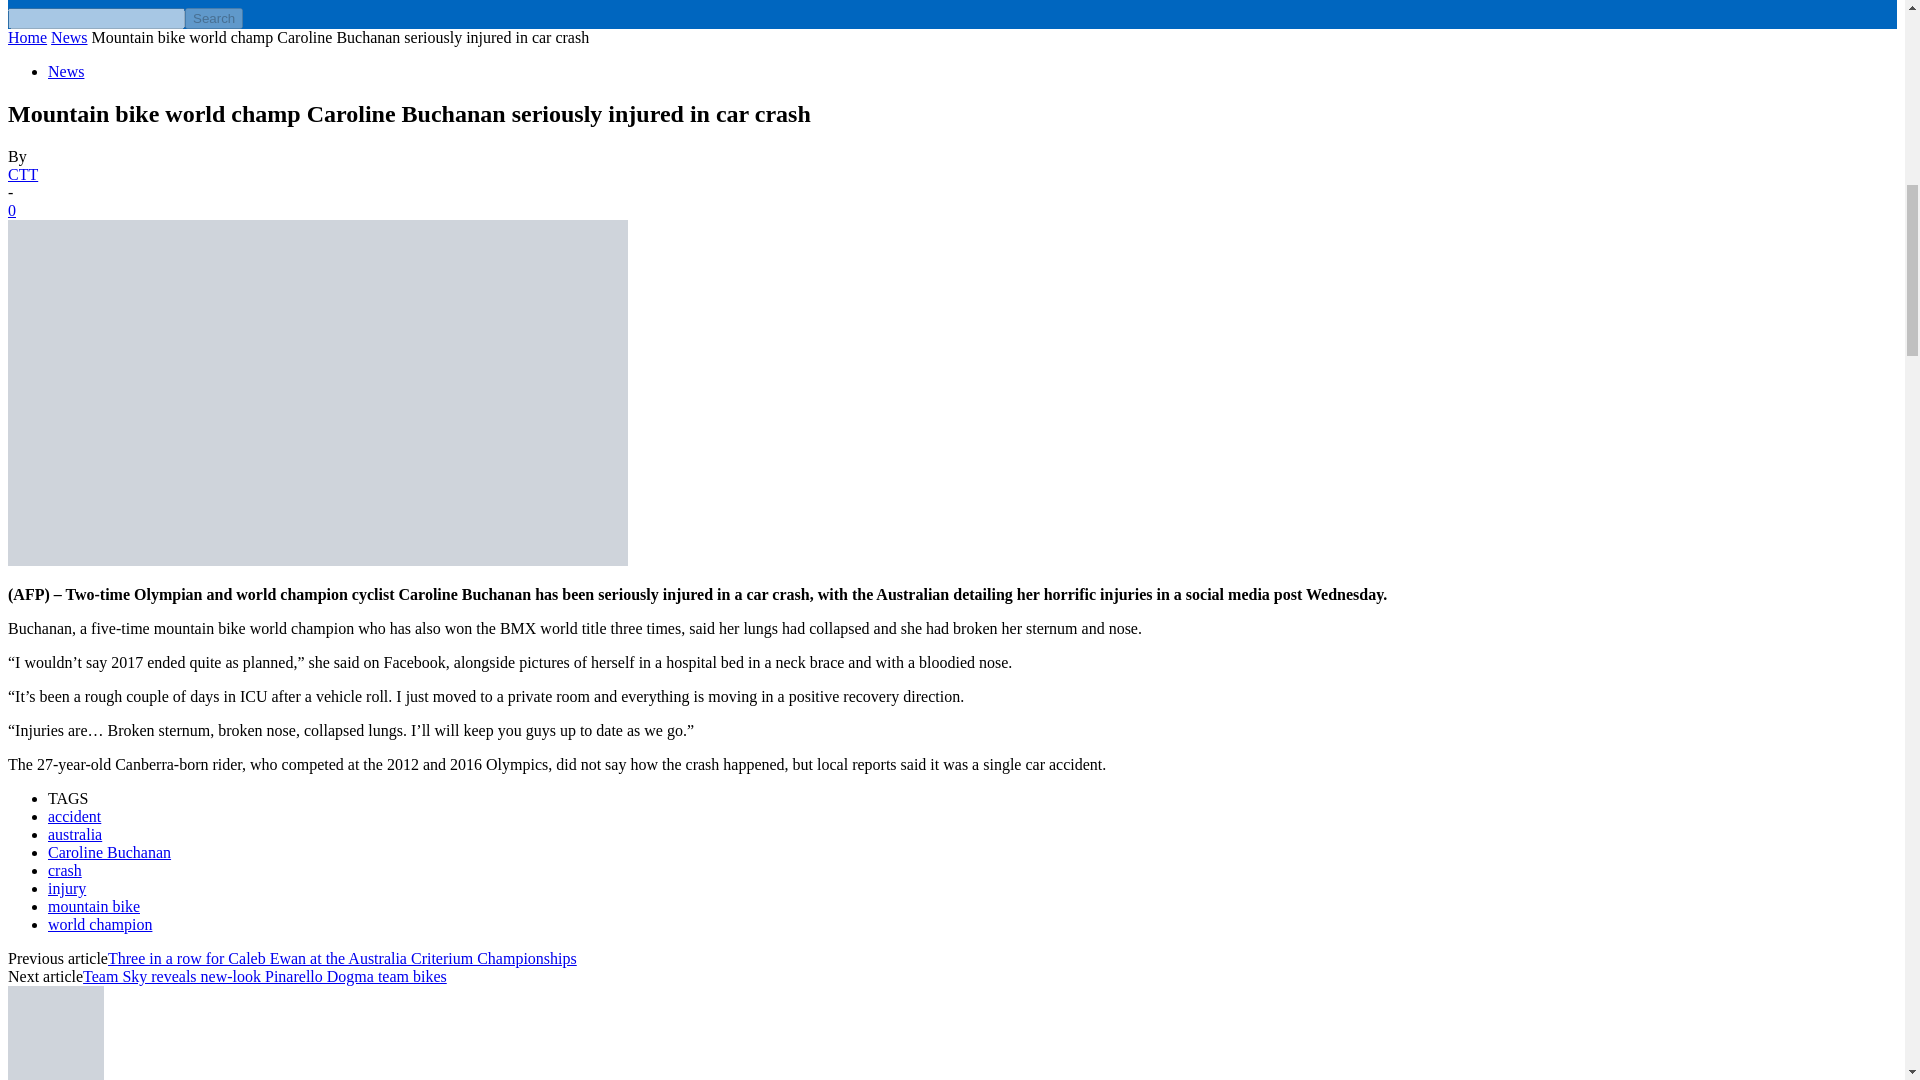 The width and height of the screenshot is (1920, 1080). I want to click on accident, so click(74, 816).